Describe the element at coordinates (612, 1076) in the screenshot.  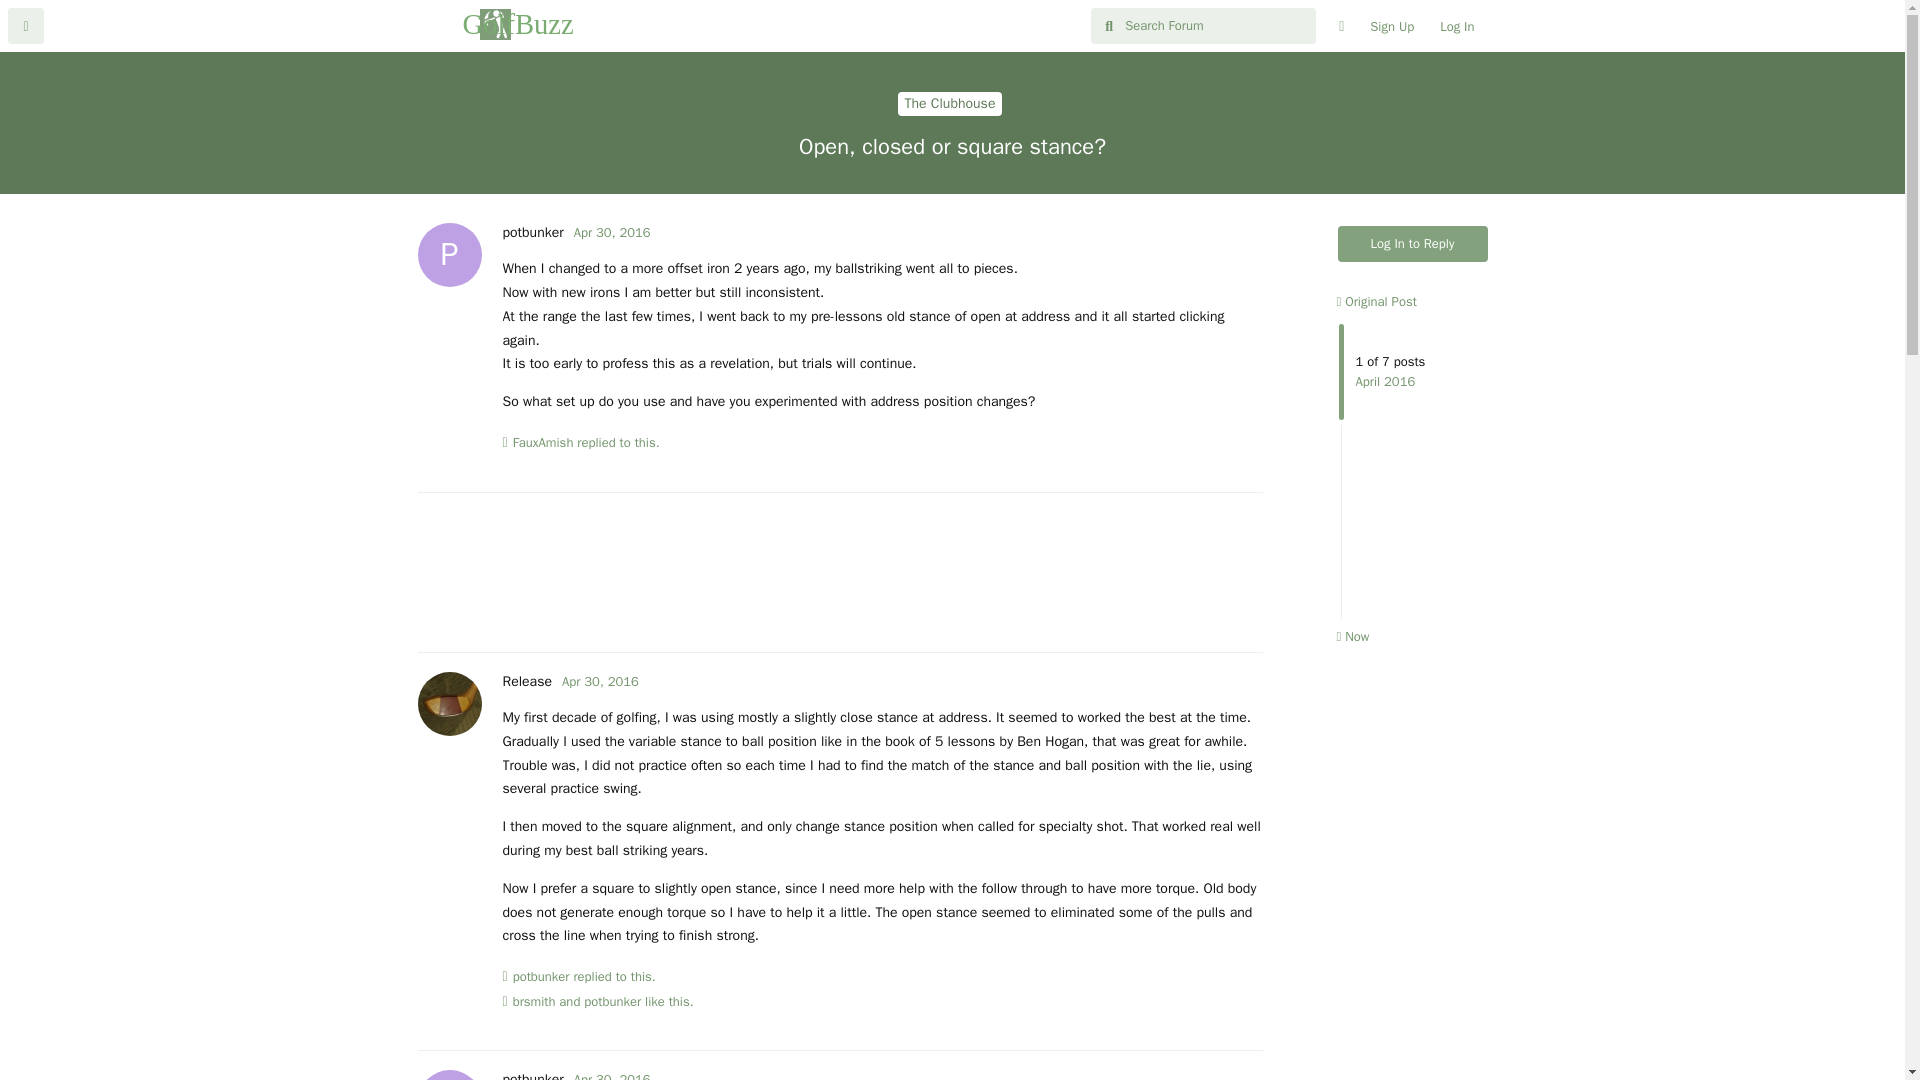
I see `Saturday, April 30, 2016 11:53 PM` at that location.